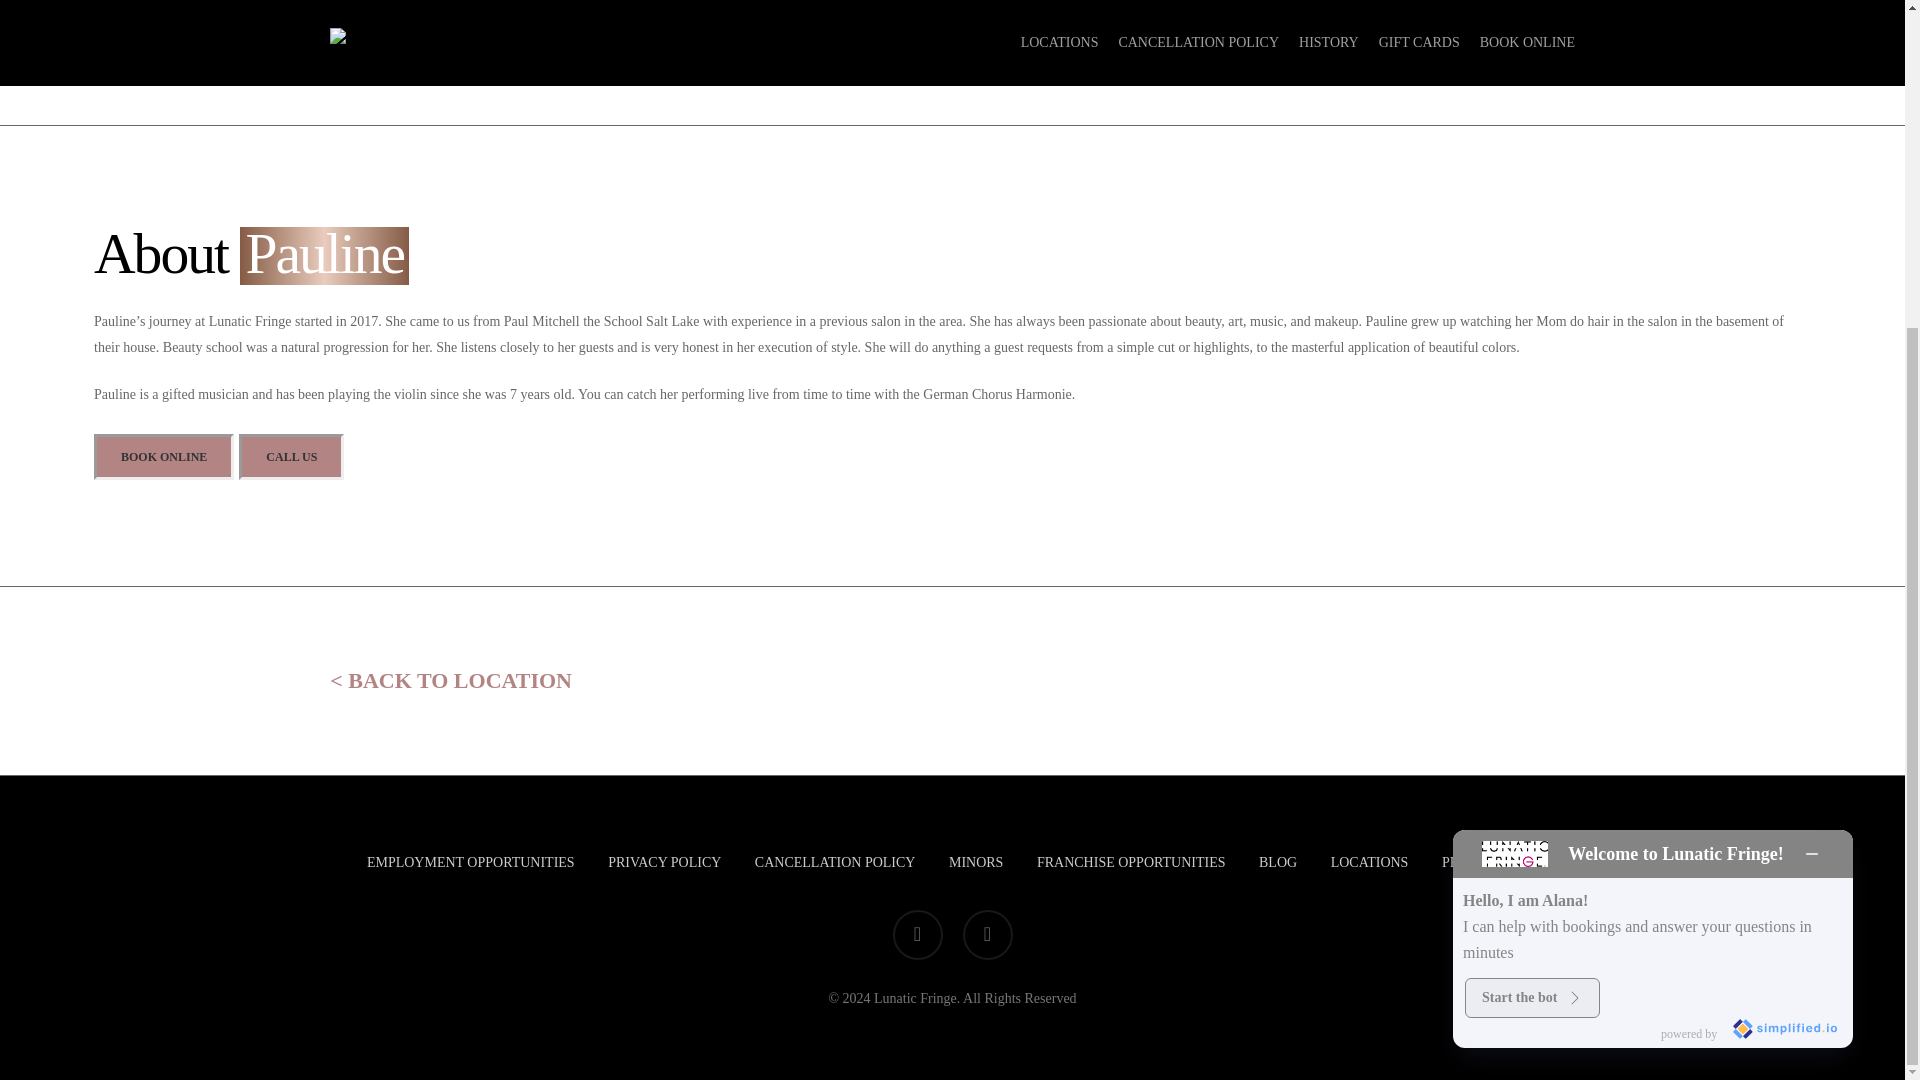 Image resolution: width=1920 pixels, height=1080 pixels. I want to click on CALL US, so click(290, 456).